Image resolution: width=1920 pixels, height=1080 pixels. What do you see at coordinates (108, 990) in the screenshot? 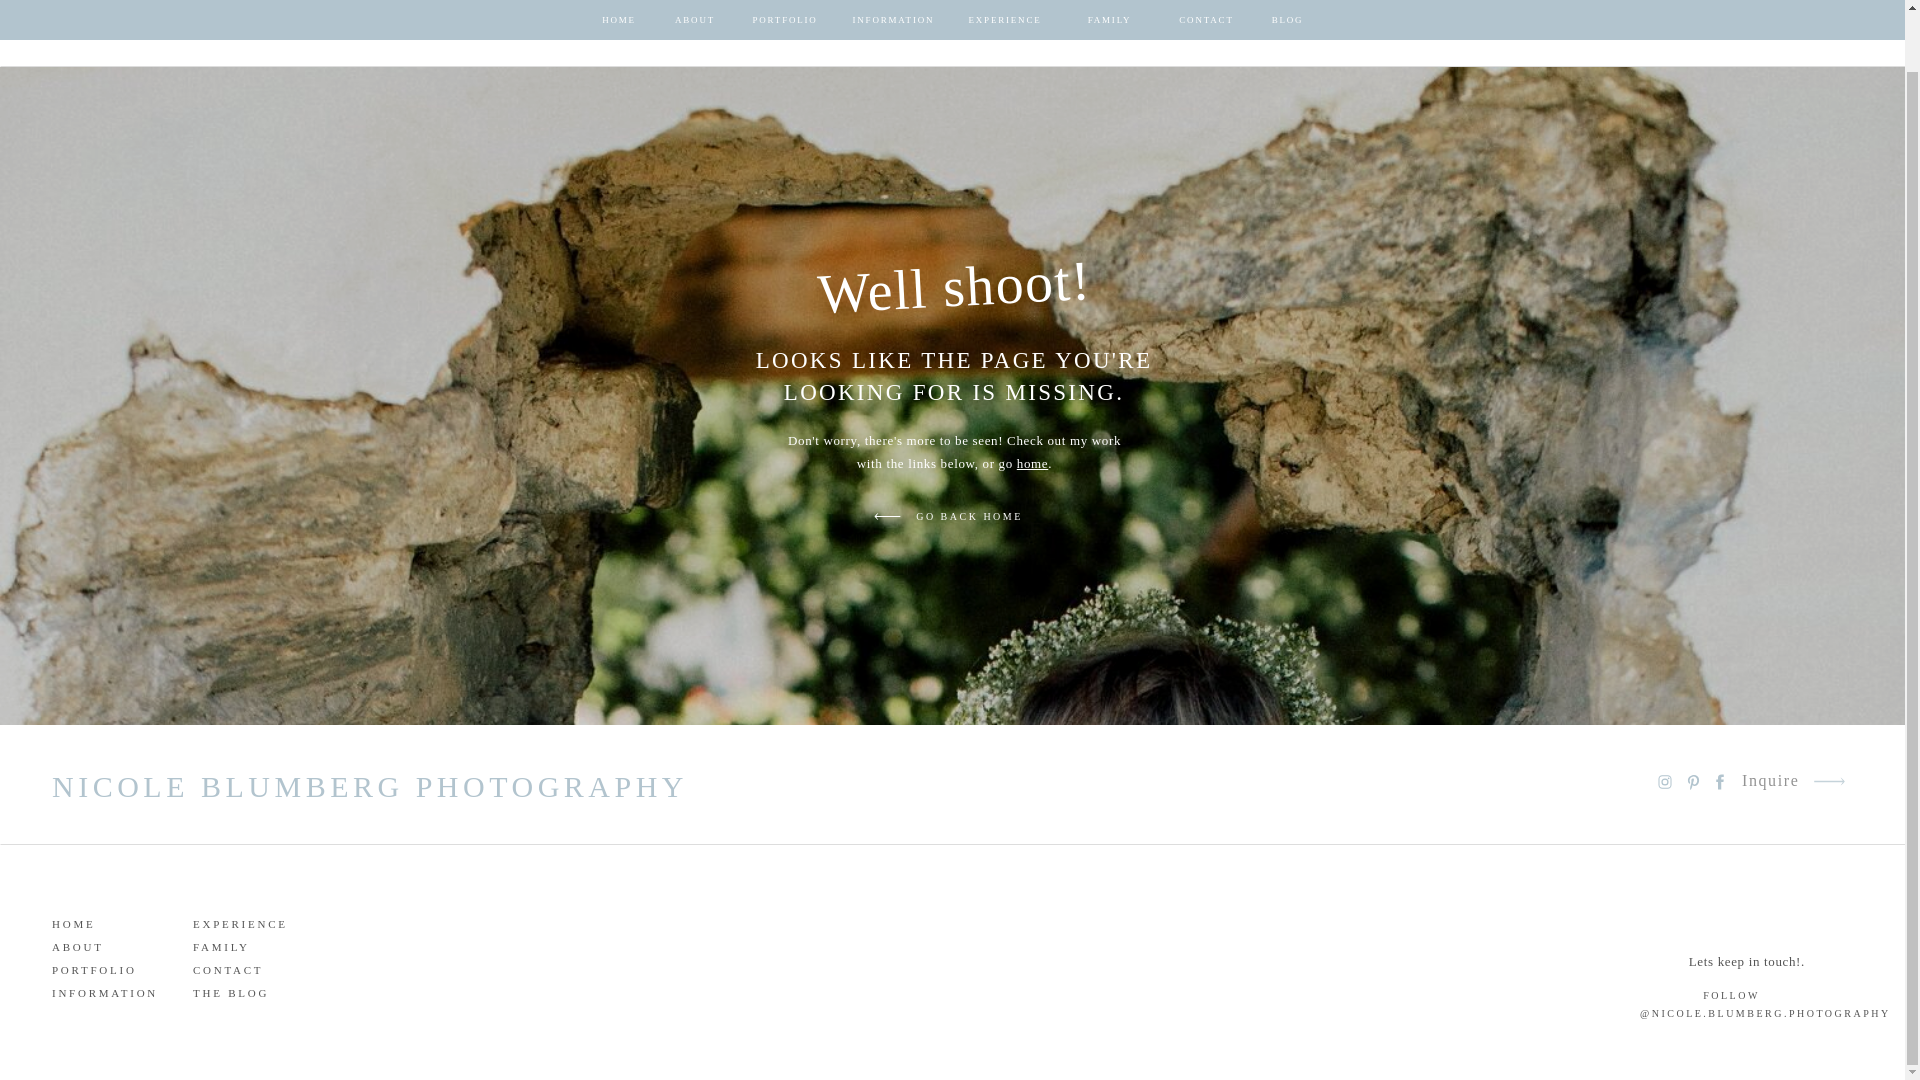
I see `INFORMATION` at bounding box center [108, 990].